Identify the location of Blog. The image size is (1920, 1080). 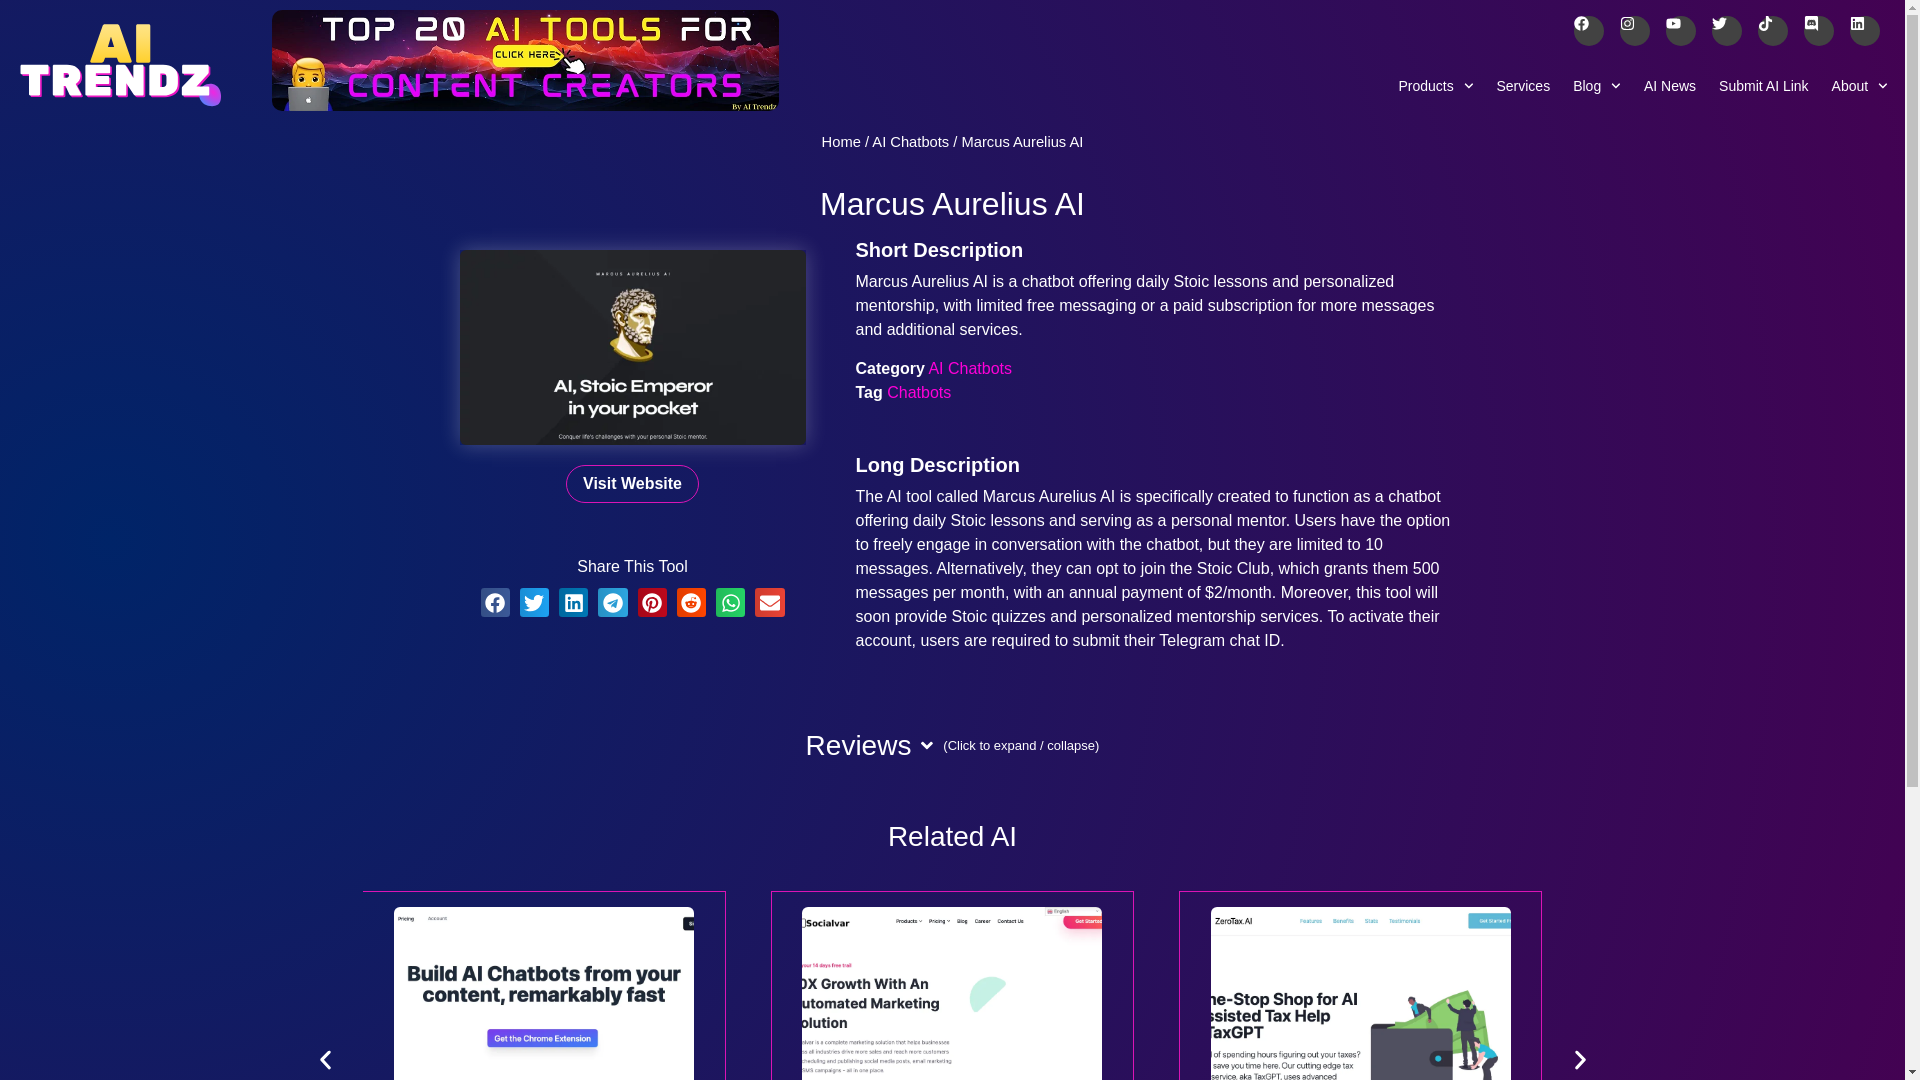
(1597, 85).